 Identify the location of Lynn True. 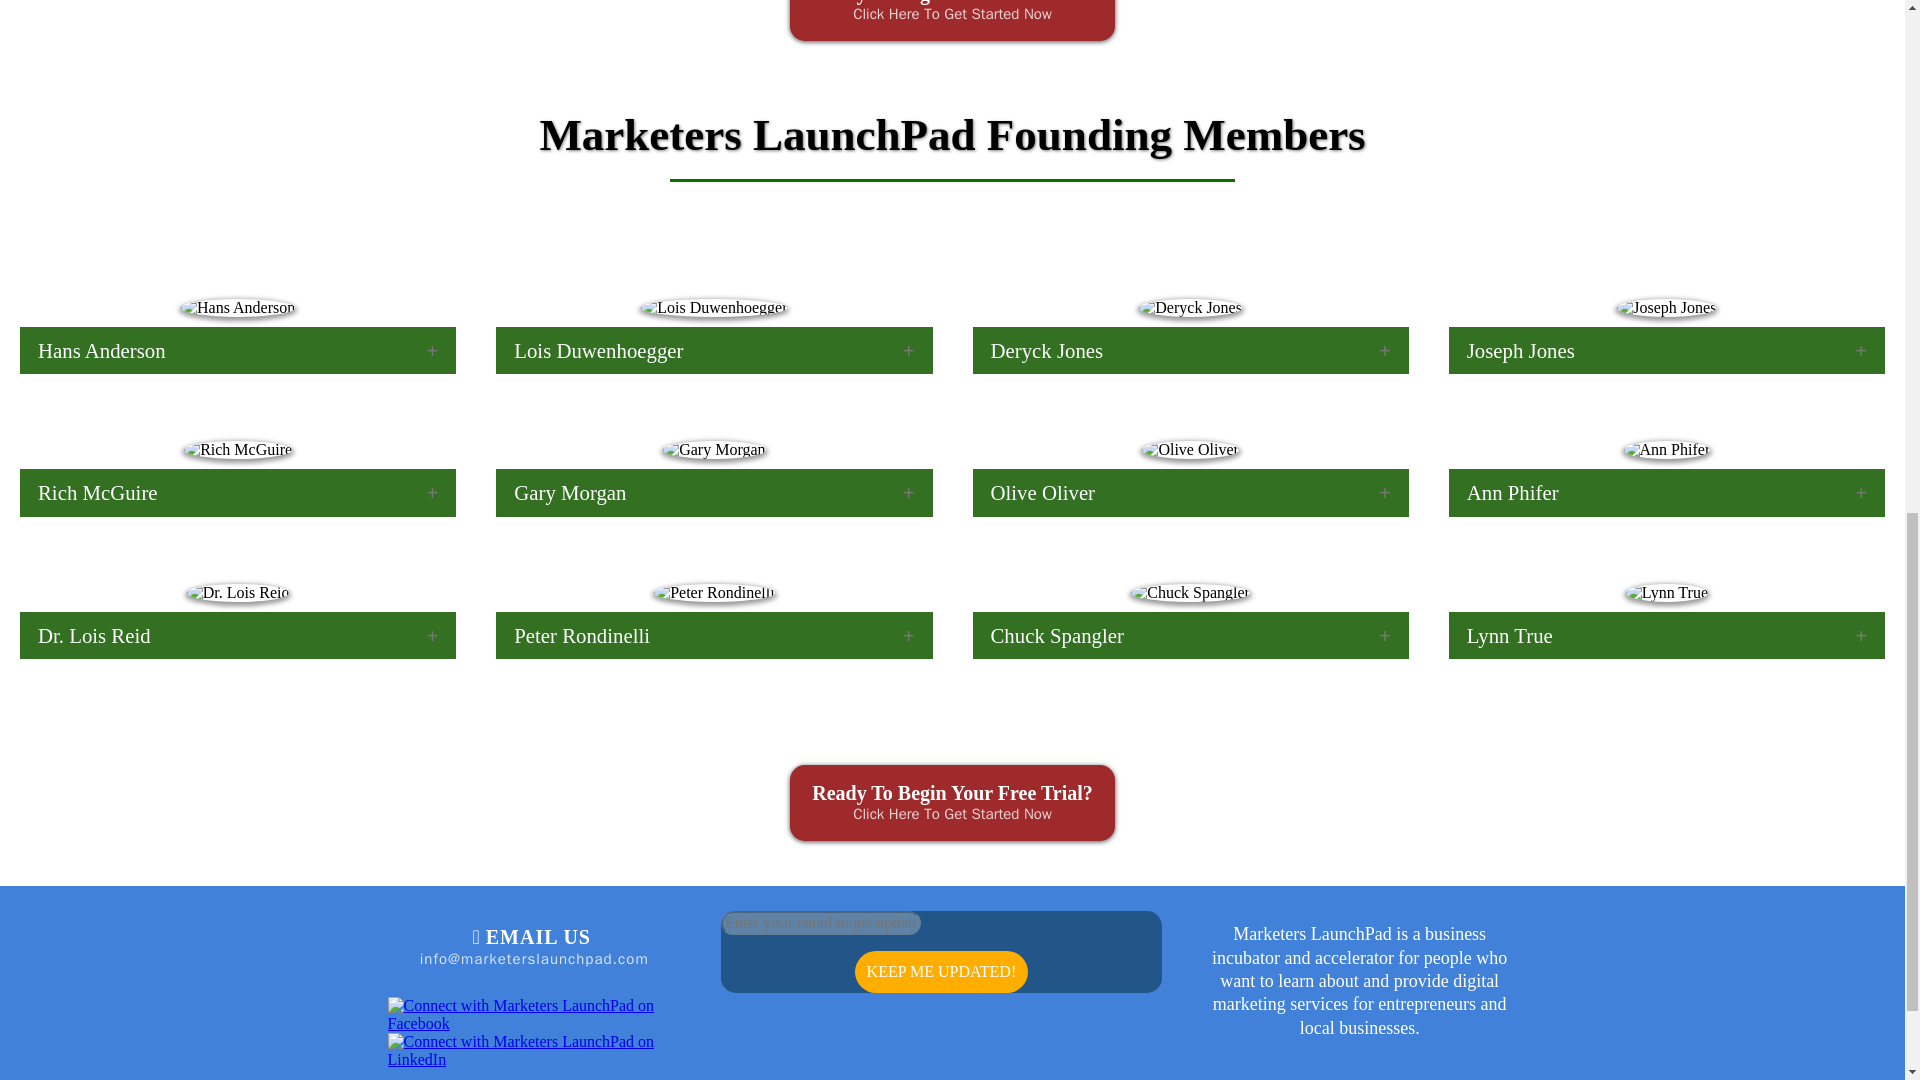
(1667, 635).